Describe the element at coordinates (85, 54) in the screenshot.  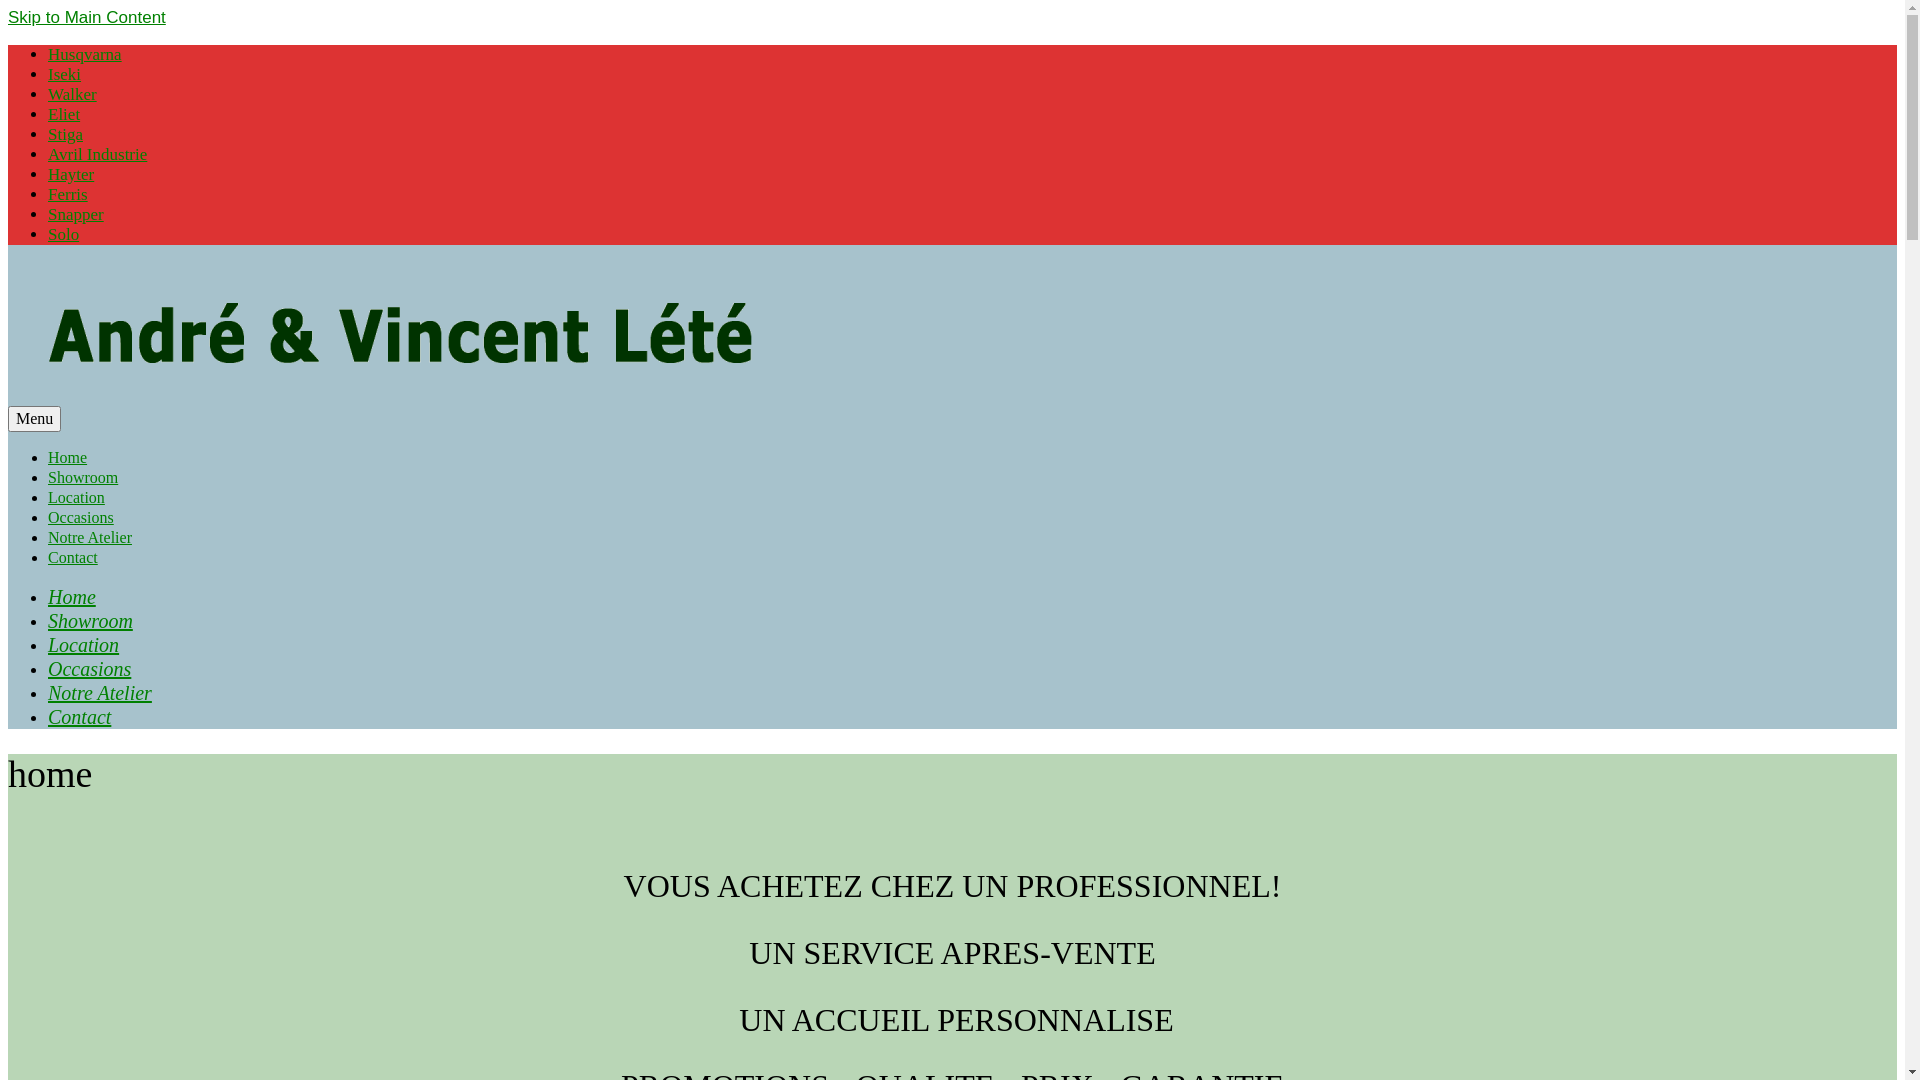
I see `Husqvarna` at that location.